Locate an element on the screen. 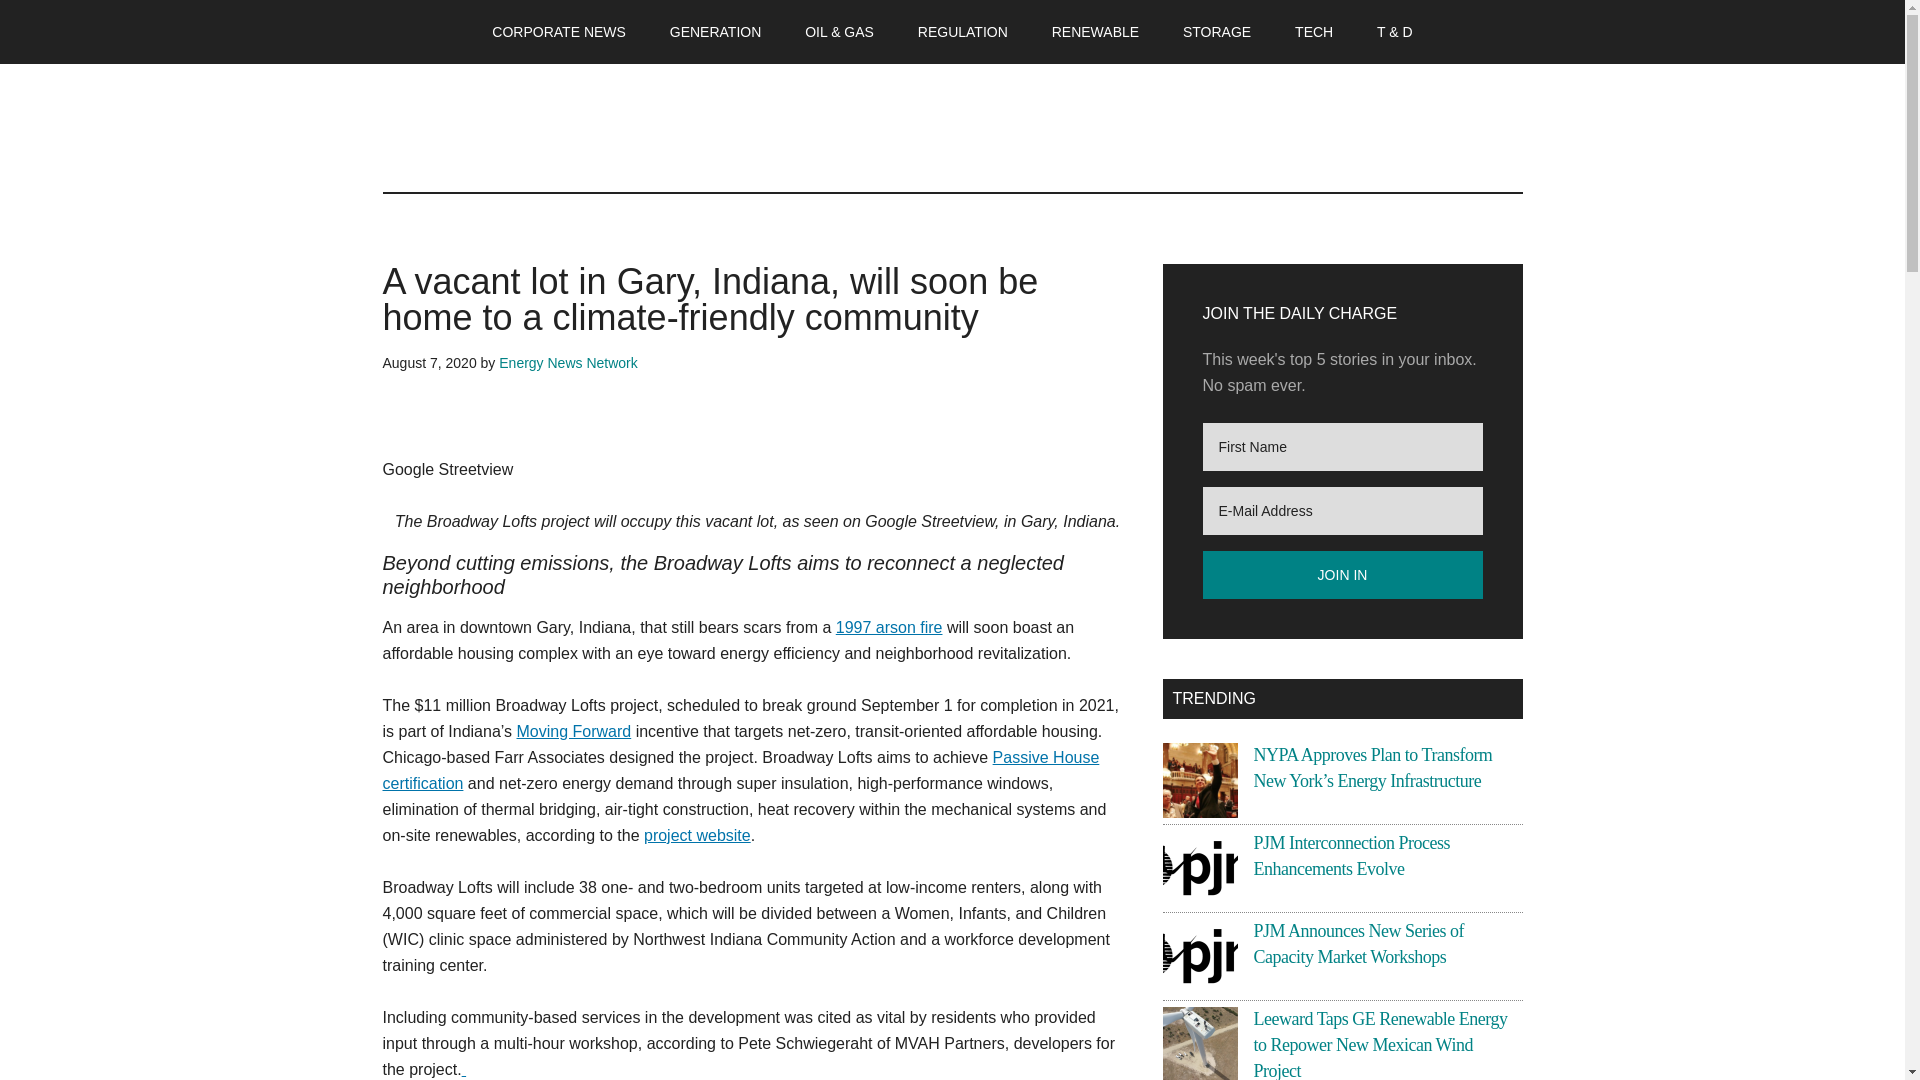 This screenshot has width=1920, height=1080. GENERATION is located at coordinates (716, 32).